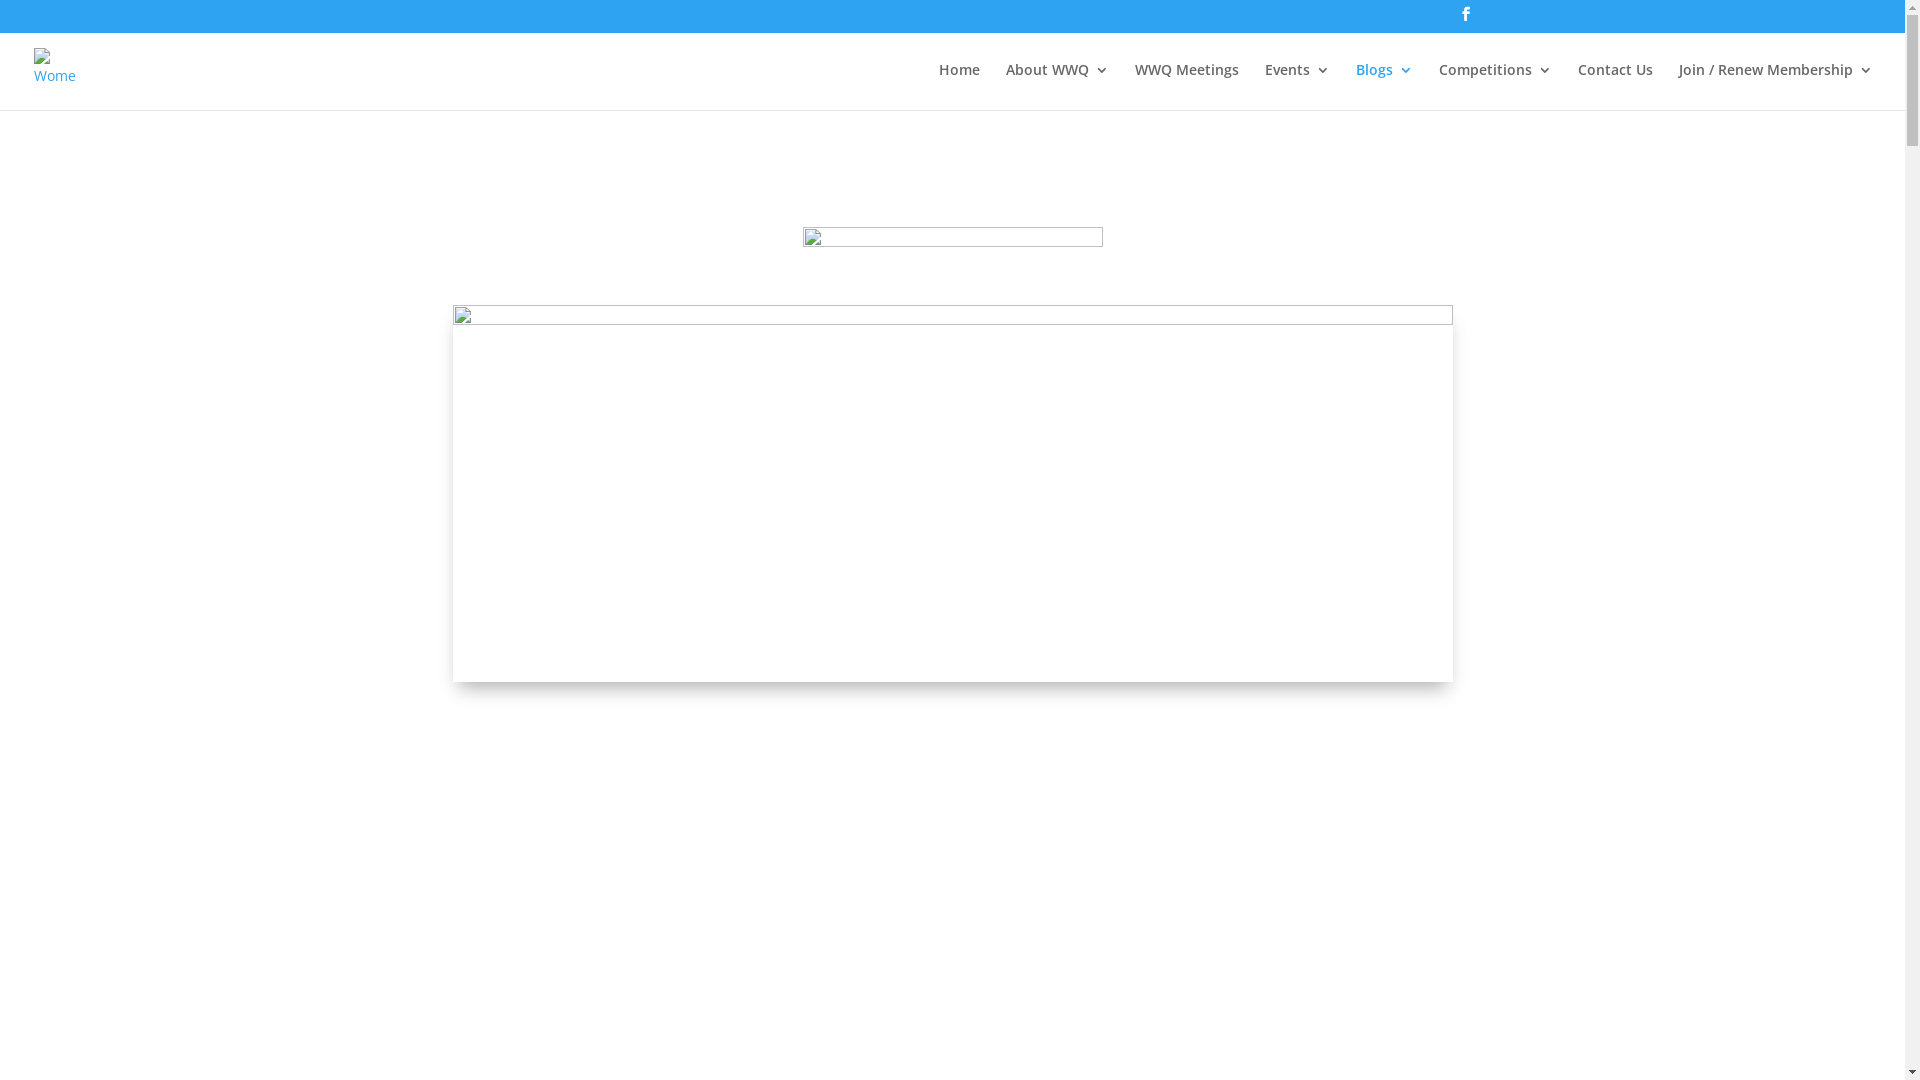 This screenshot has width=1920, height=1080. What do you see at coordinates (1187, 86) in the screenshot?
I see `WWQ Meetings` at bounding box center [1187, 86].